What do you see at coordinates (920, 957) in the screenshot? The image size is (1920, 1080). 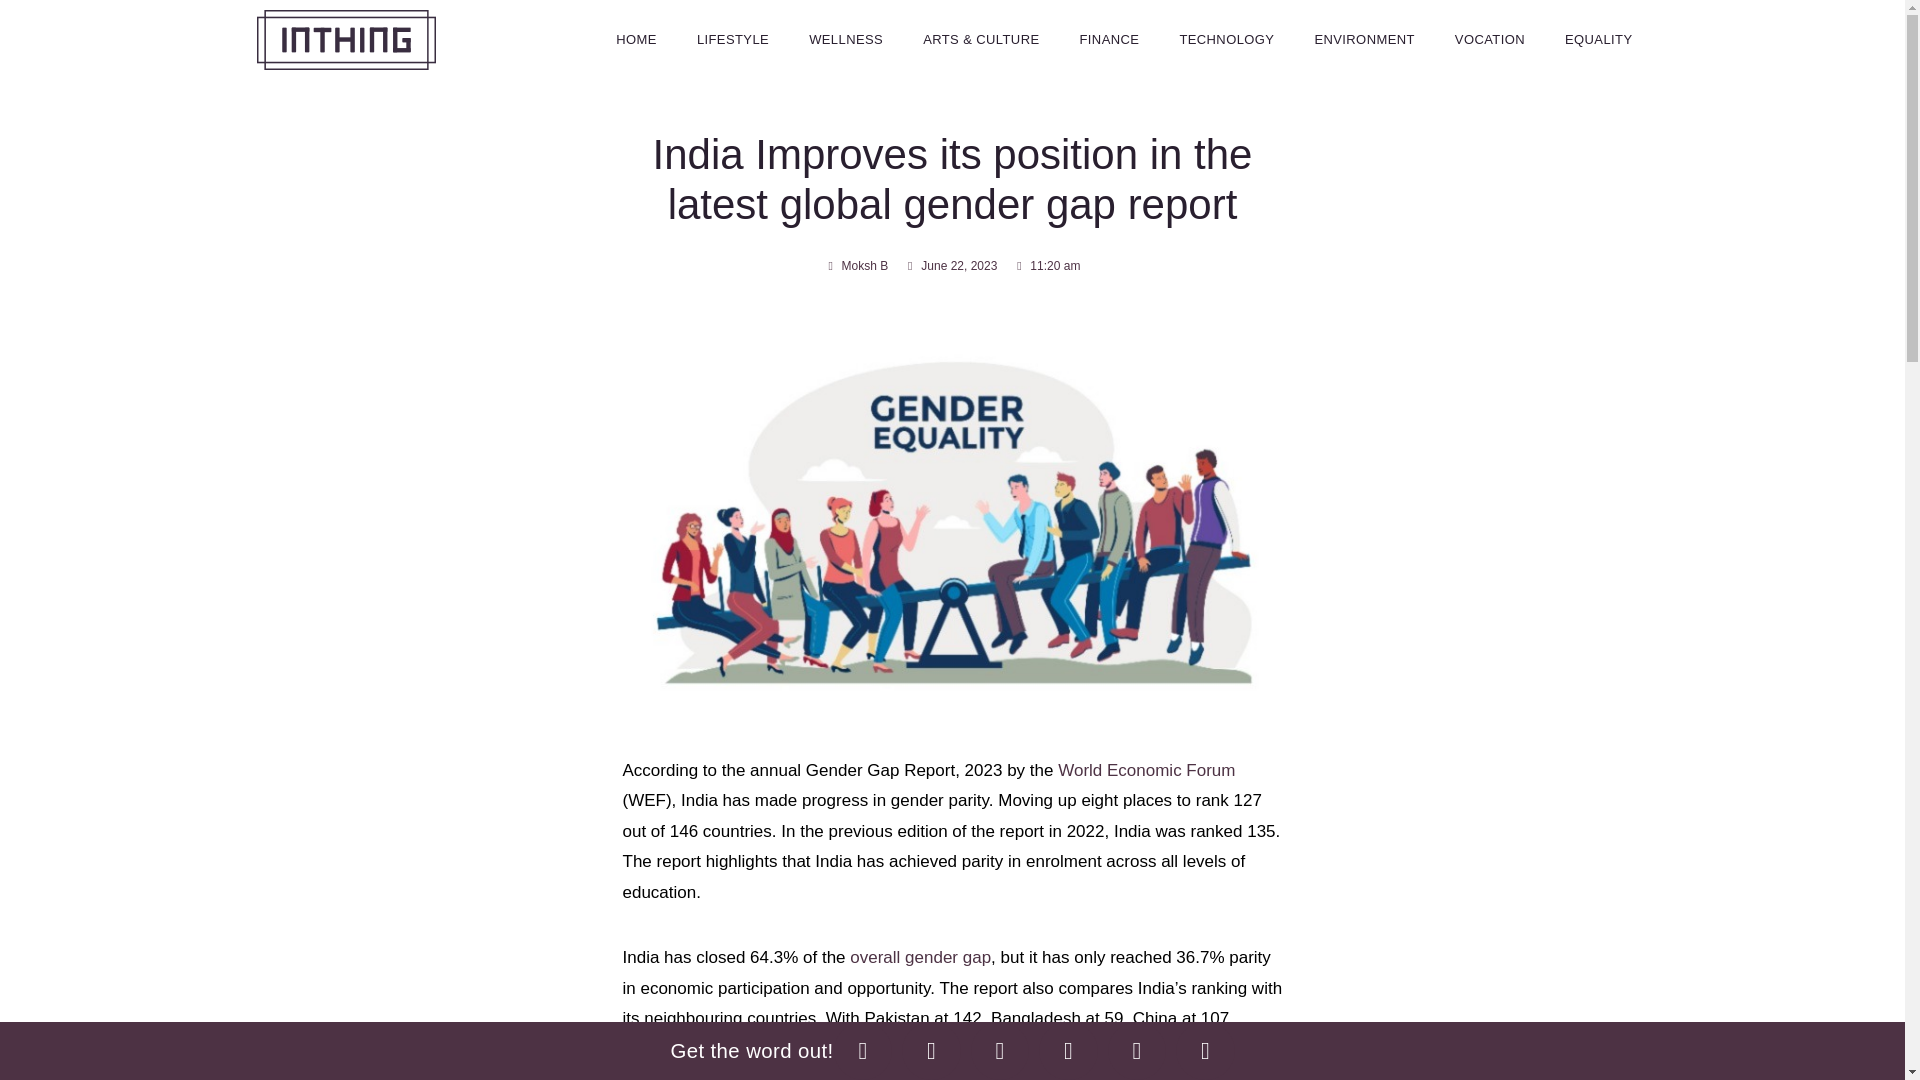 I see `overall gender gap` at bounding box center [920, 957].